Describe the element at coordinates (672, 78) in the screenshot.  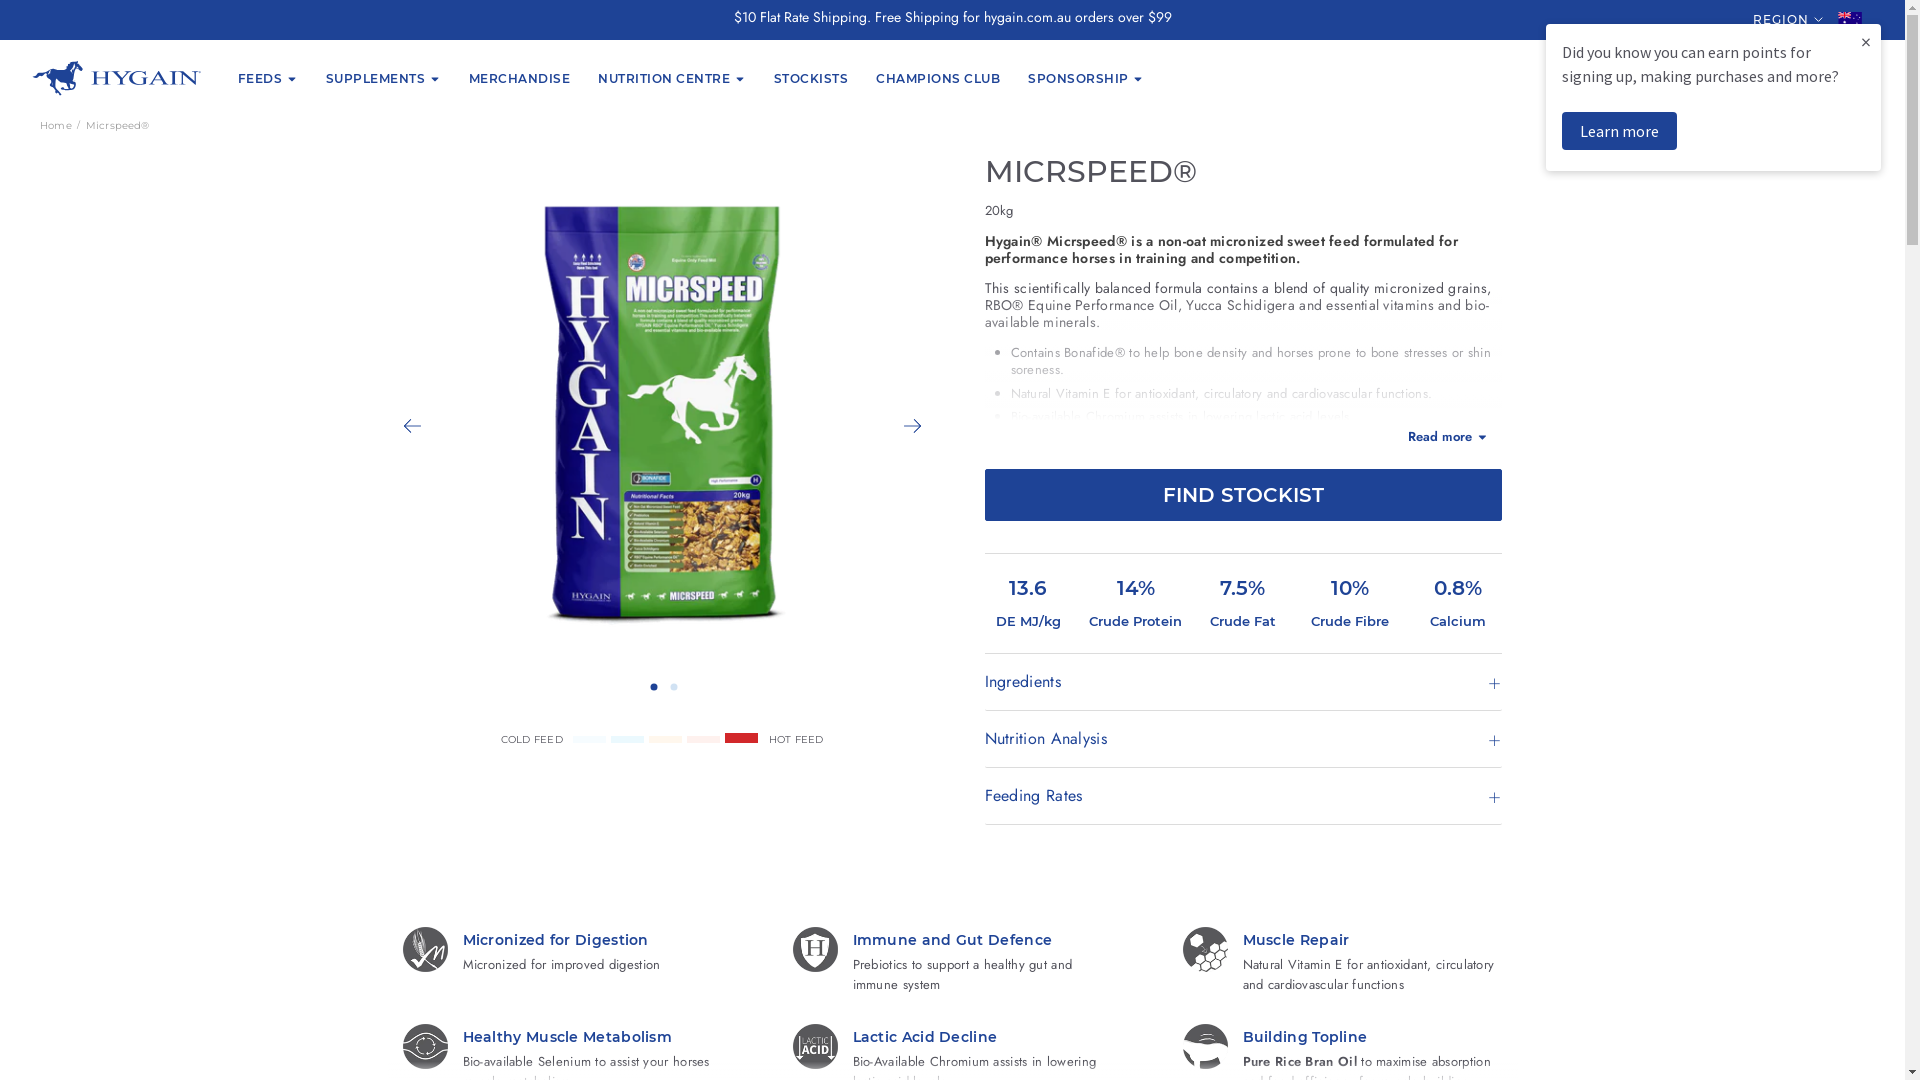
I see `NUTRITION CENTRE
EXPAND` at that location.